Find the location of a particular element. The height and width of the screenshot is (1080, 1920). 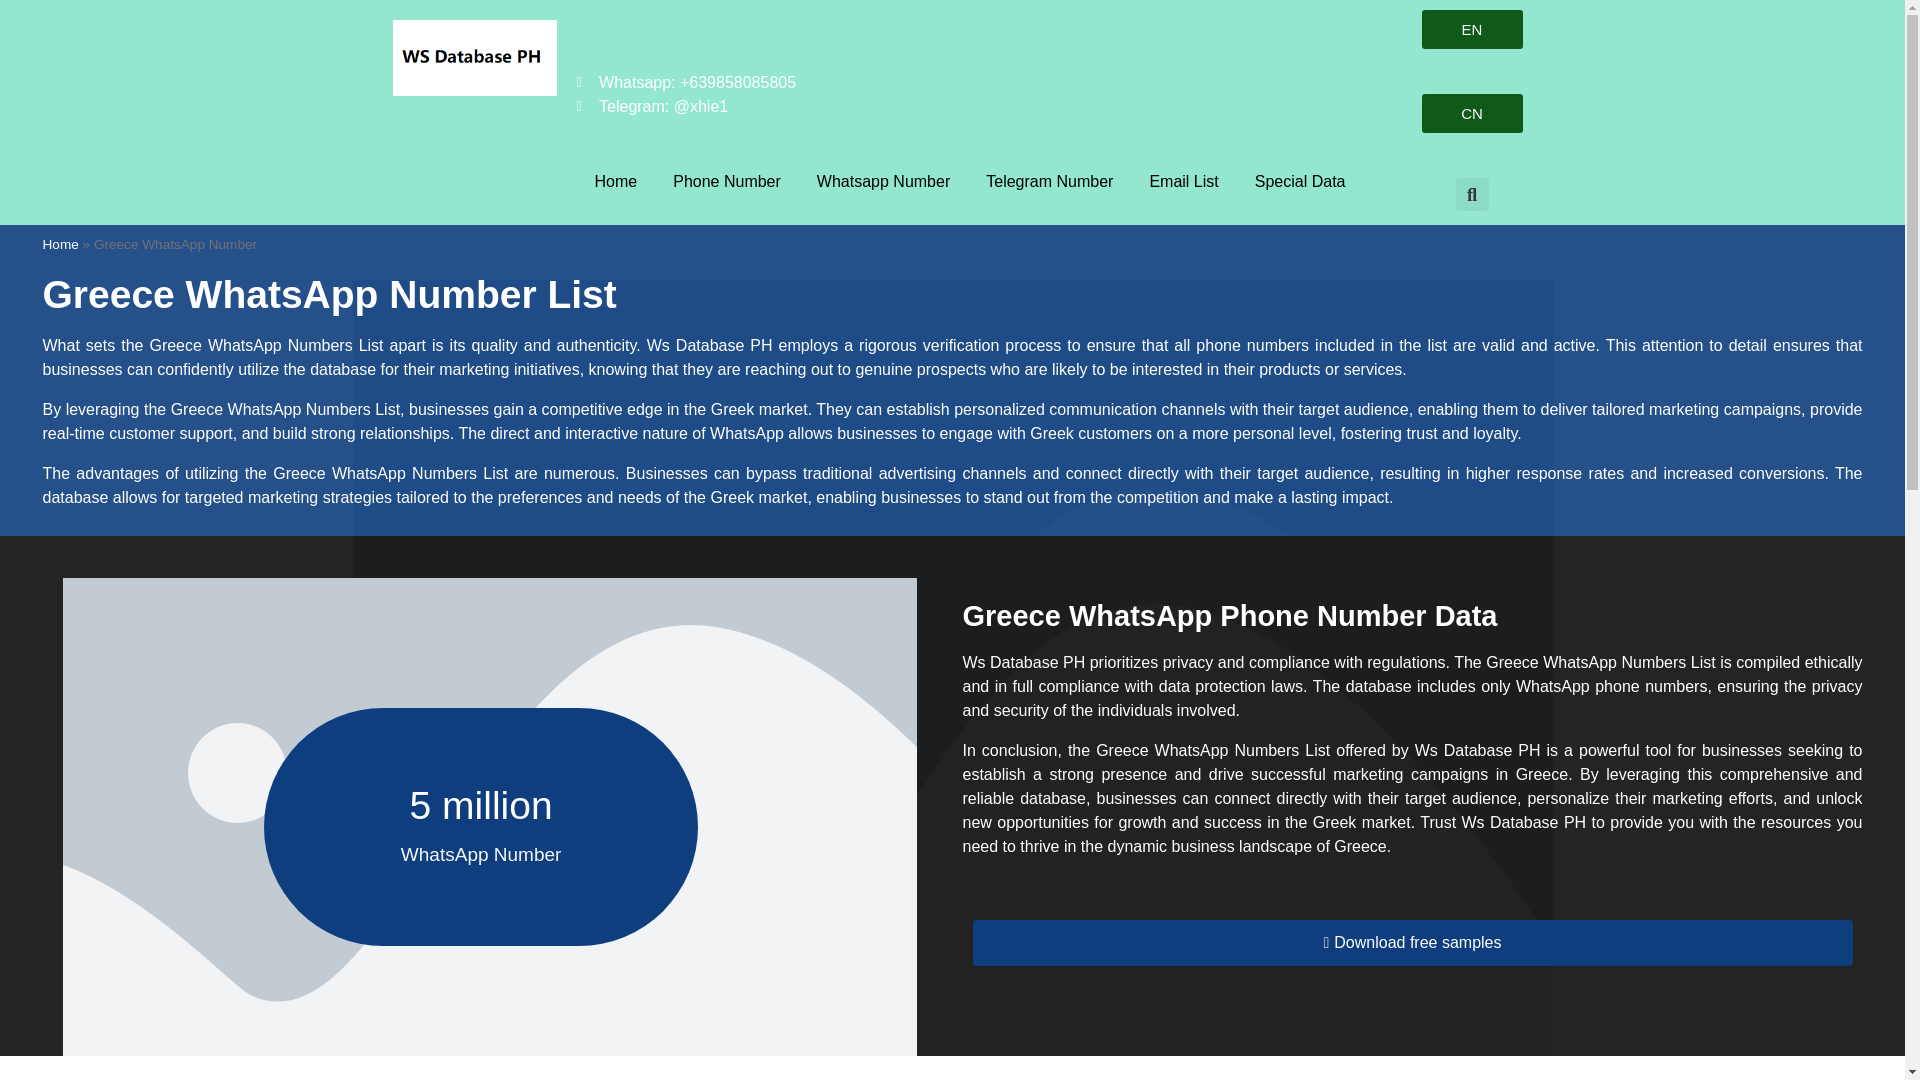

Whatsapp Number is located at coordinates (882, 182).